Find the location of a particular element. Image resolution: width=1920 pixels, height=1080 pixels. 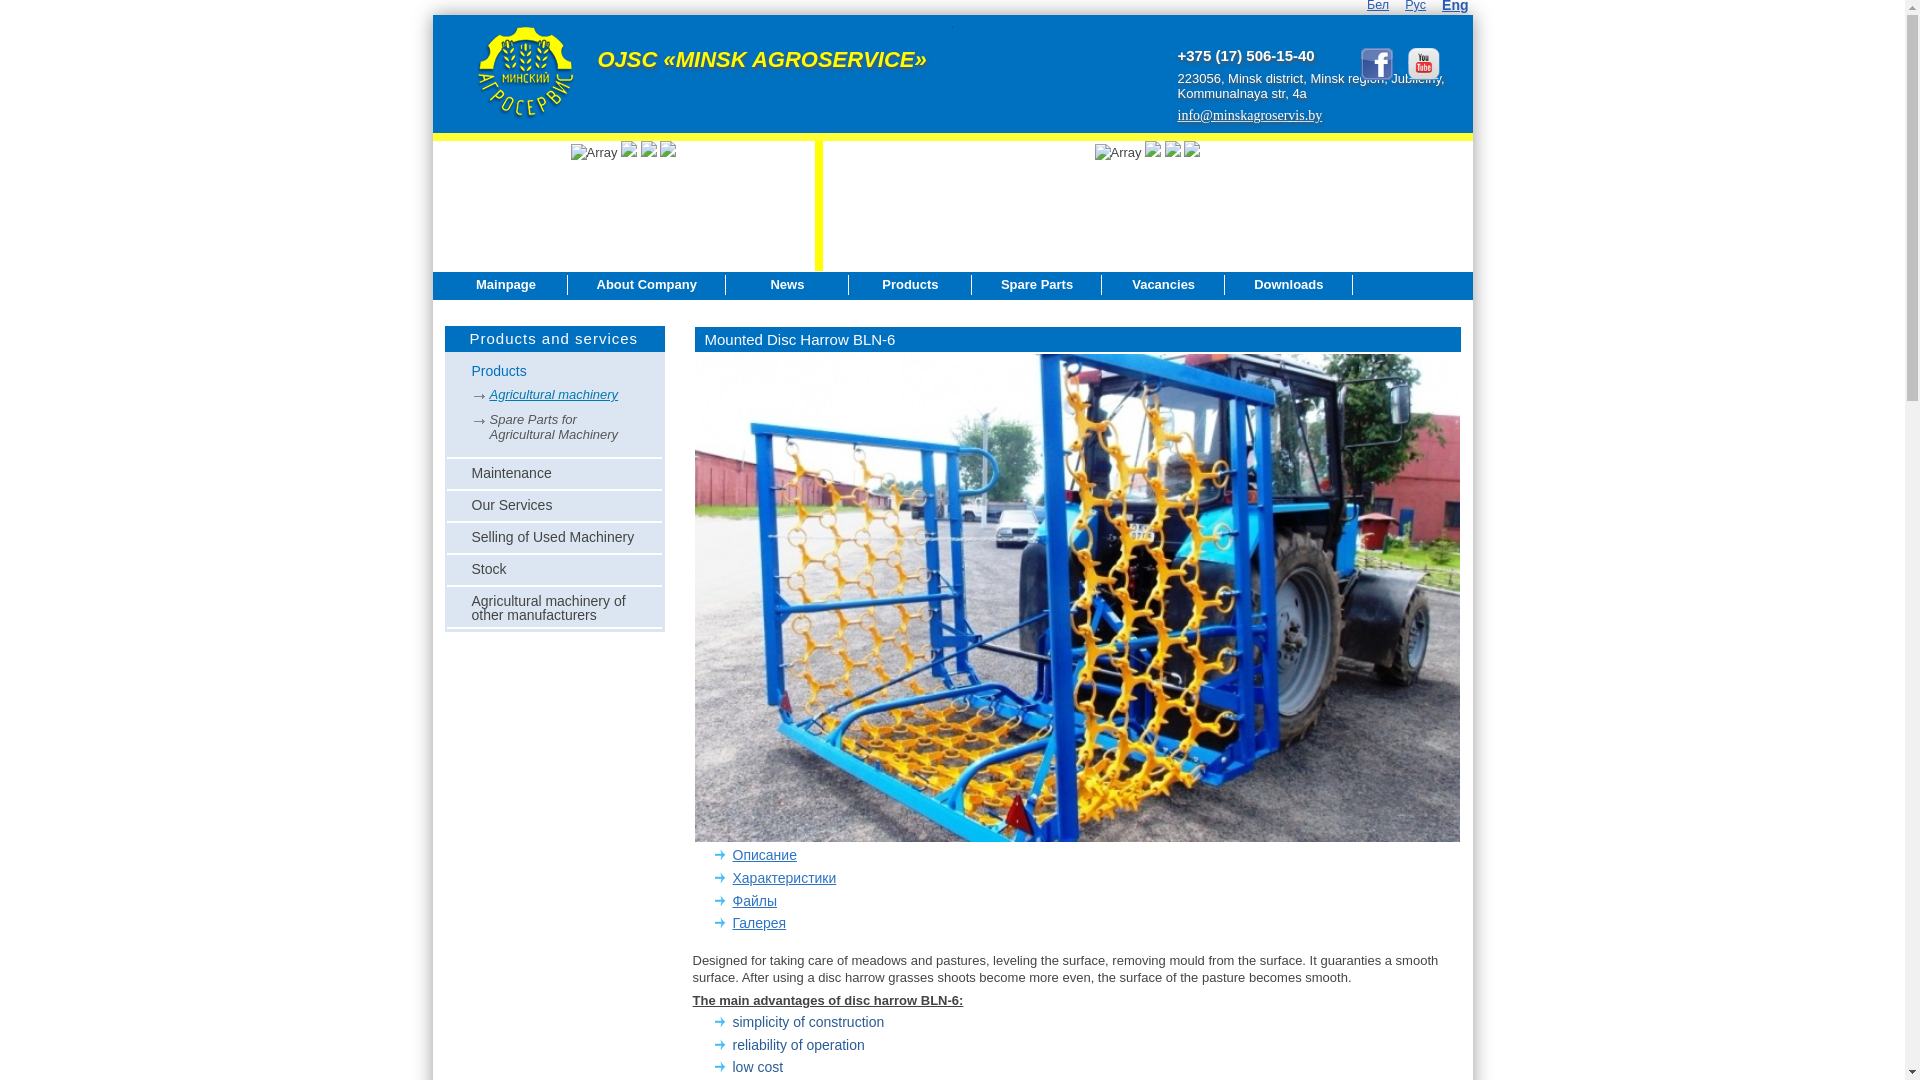

Selling of Used Machinery is located at coordinates (554, 538).